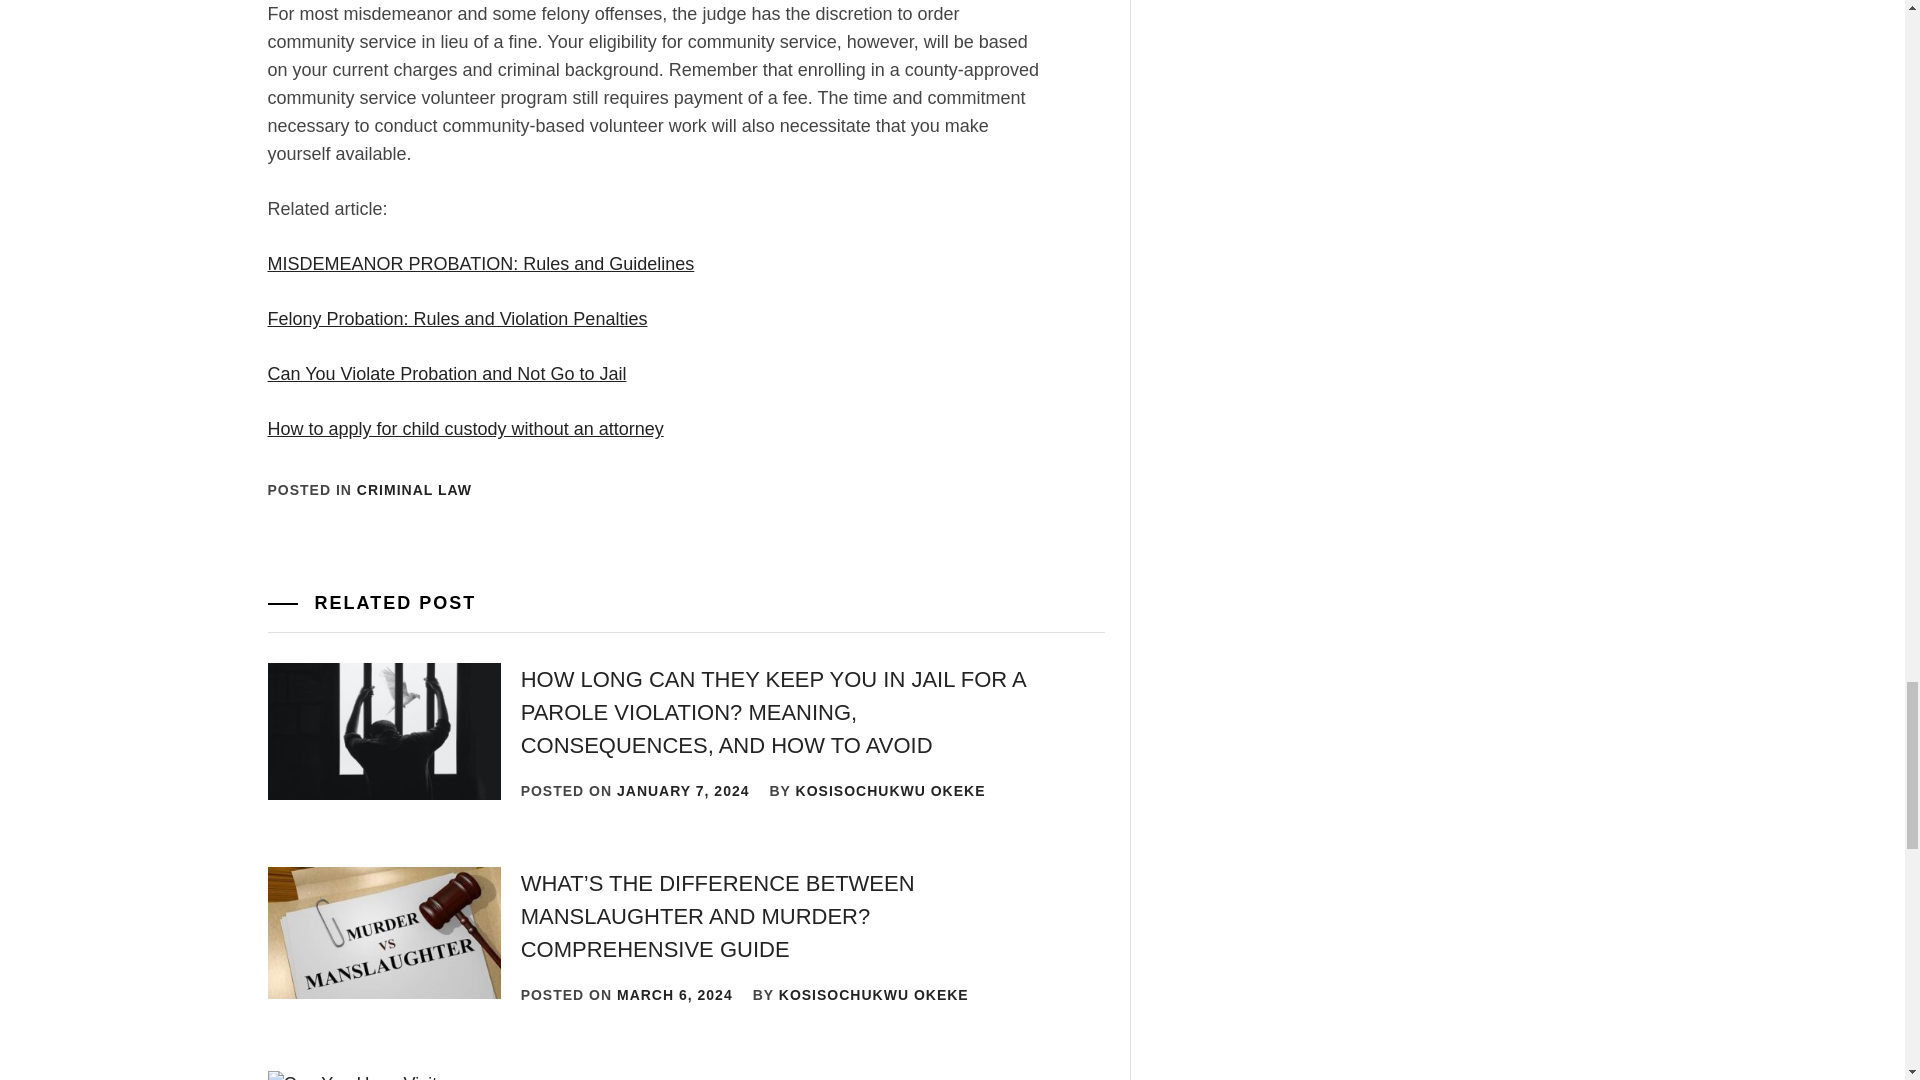 The image size is (1920, 1080). What do you see at coordinates (891, 791) in the screenshot?
I see `KOSISOCHUKWU OKEKE` at bounding box center [891, 791].